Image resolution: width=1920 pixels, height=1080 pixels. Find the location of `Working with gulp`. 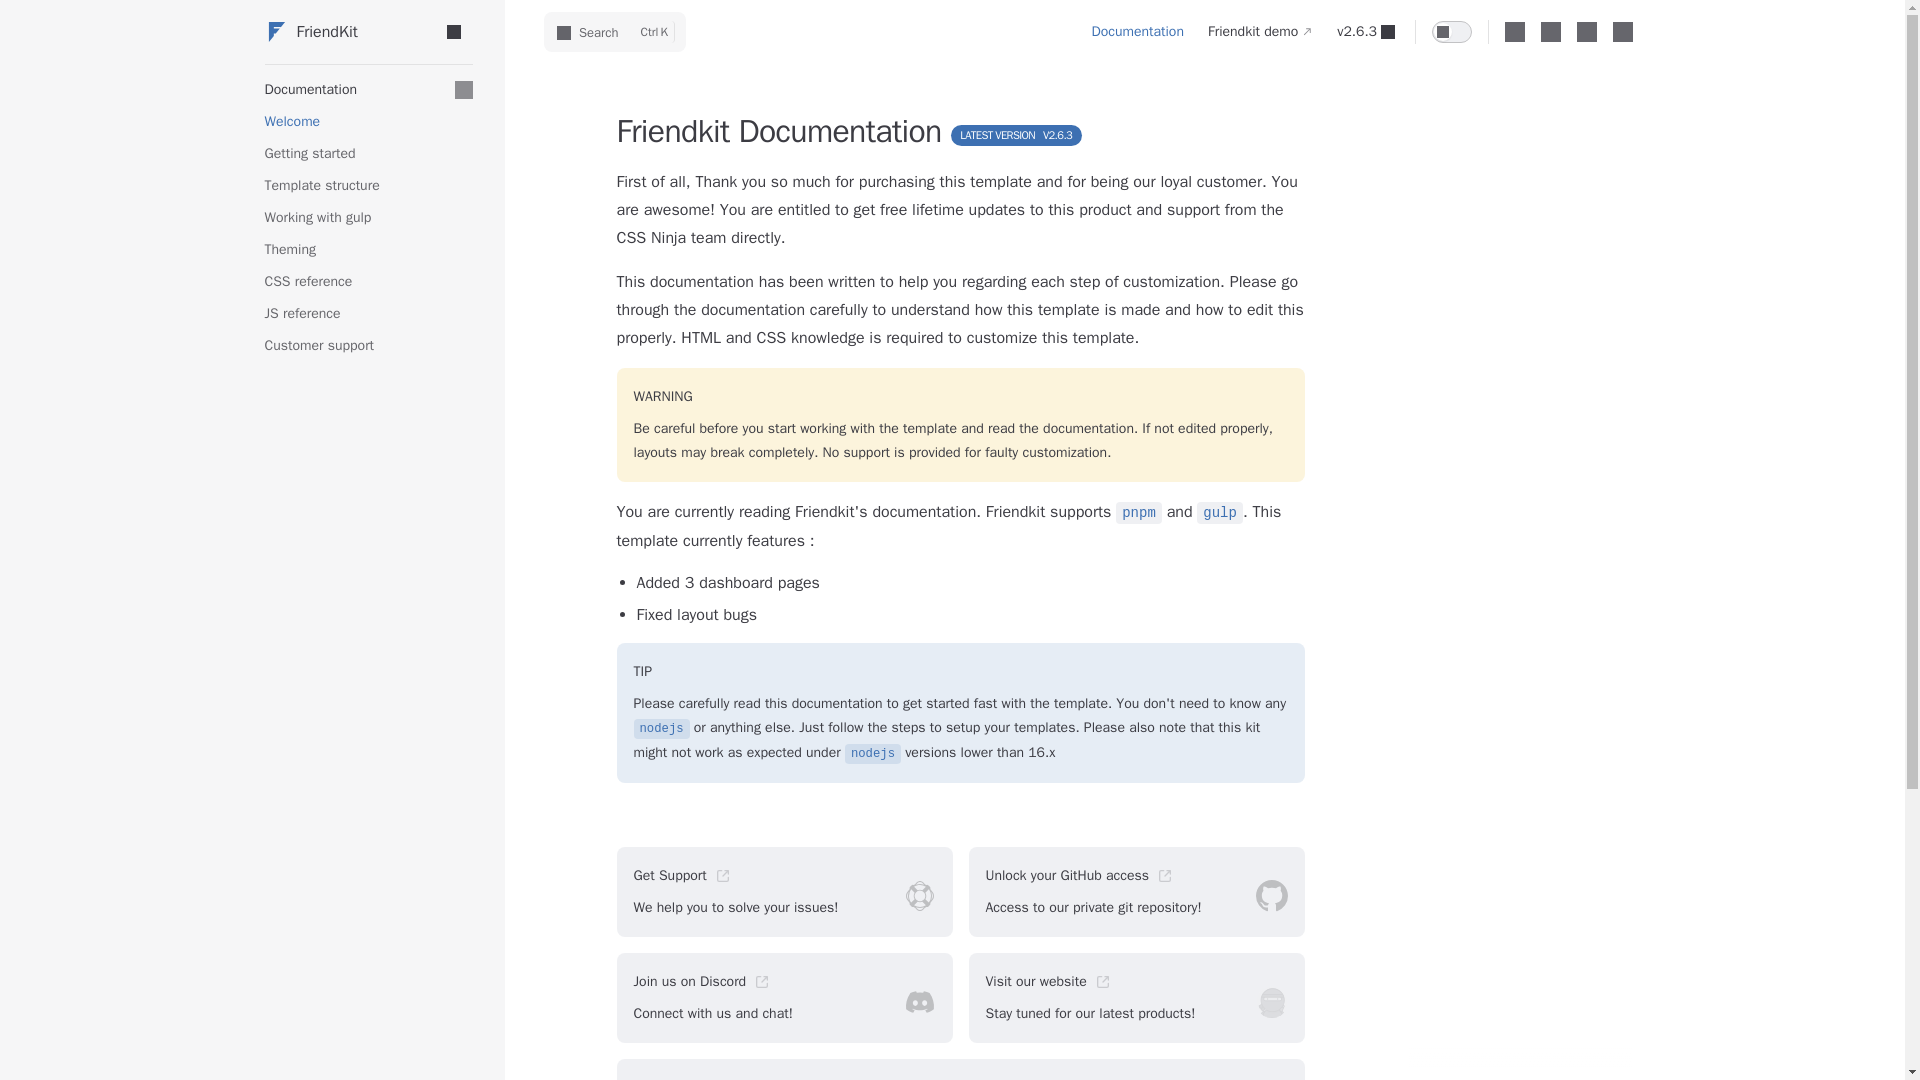

Working with gulp is located at coordinates (347, 32).